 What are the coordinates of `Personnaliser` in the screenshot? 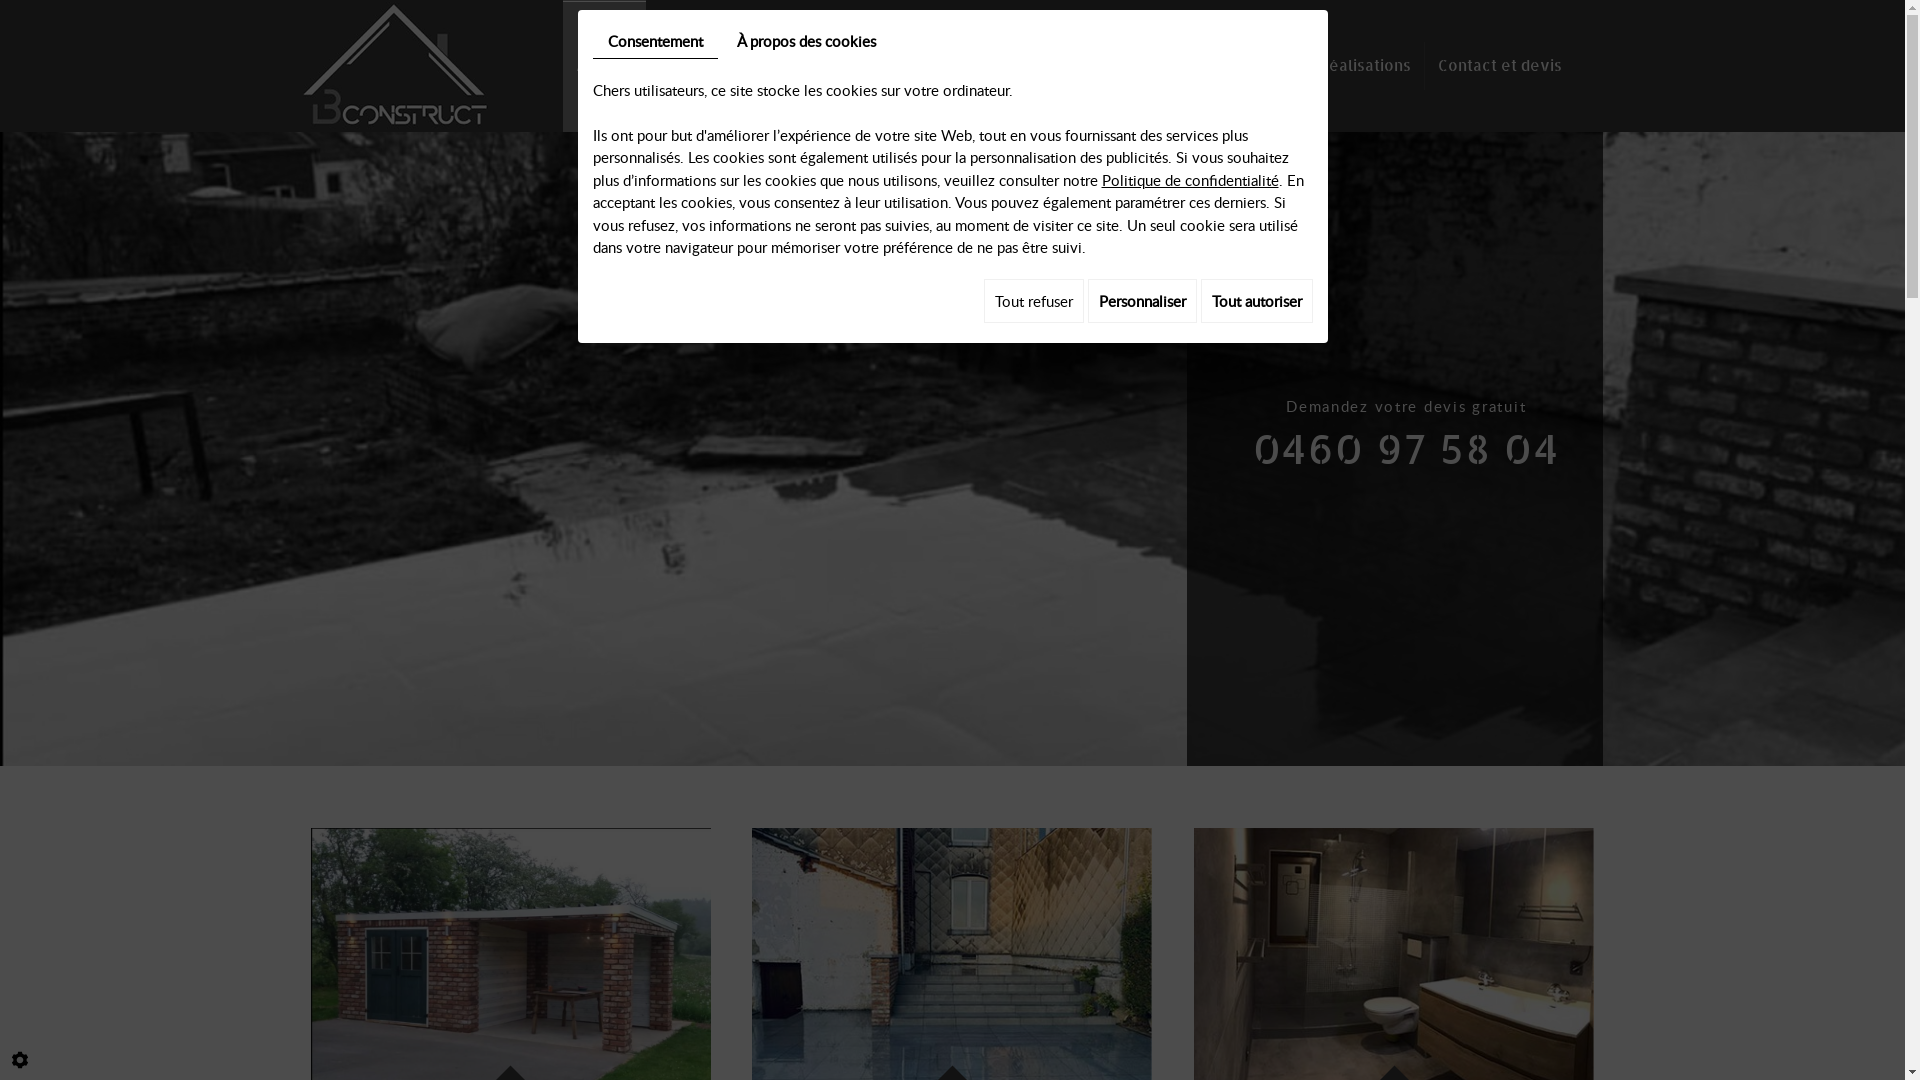 It's located at (1142, 300).